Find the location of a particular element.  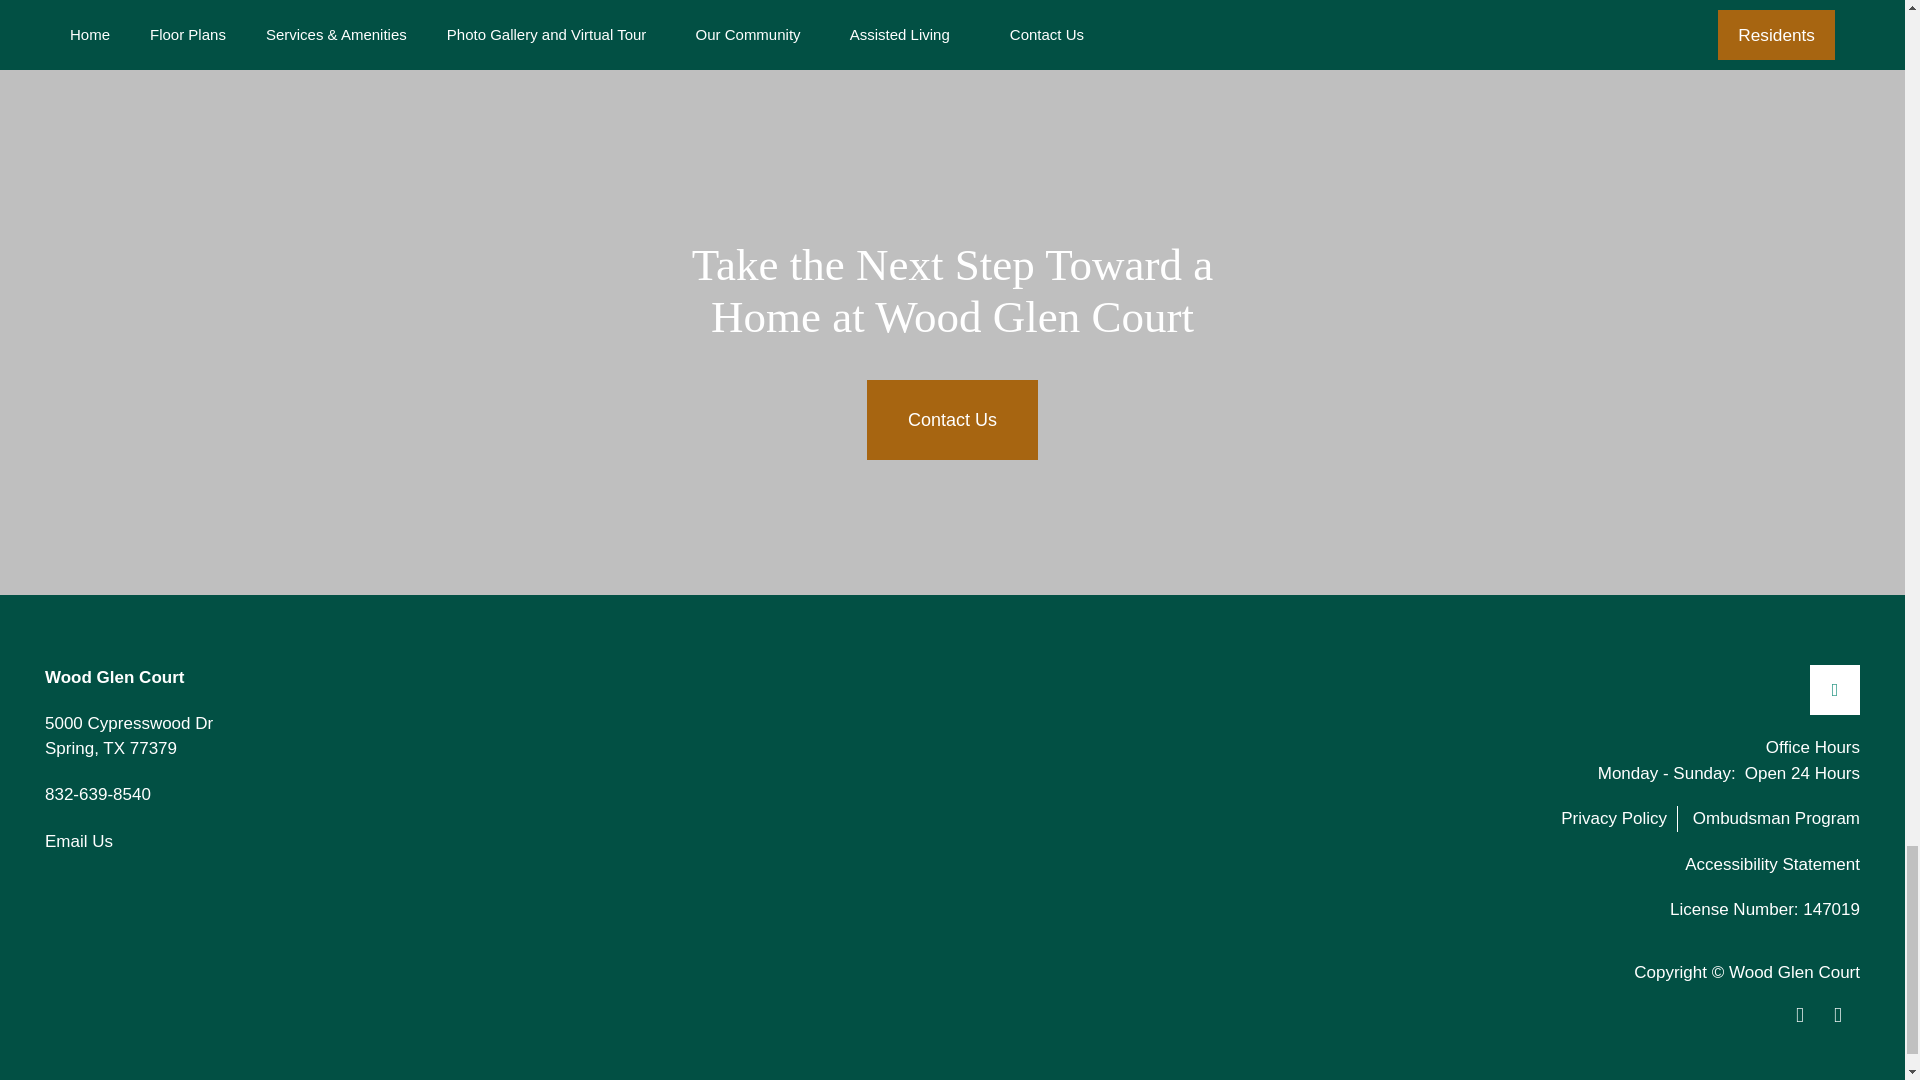

Property Phone Number is located at coordinates (98, 796).